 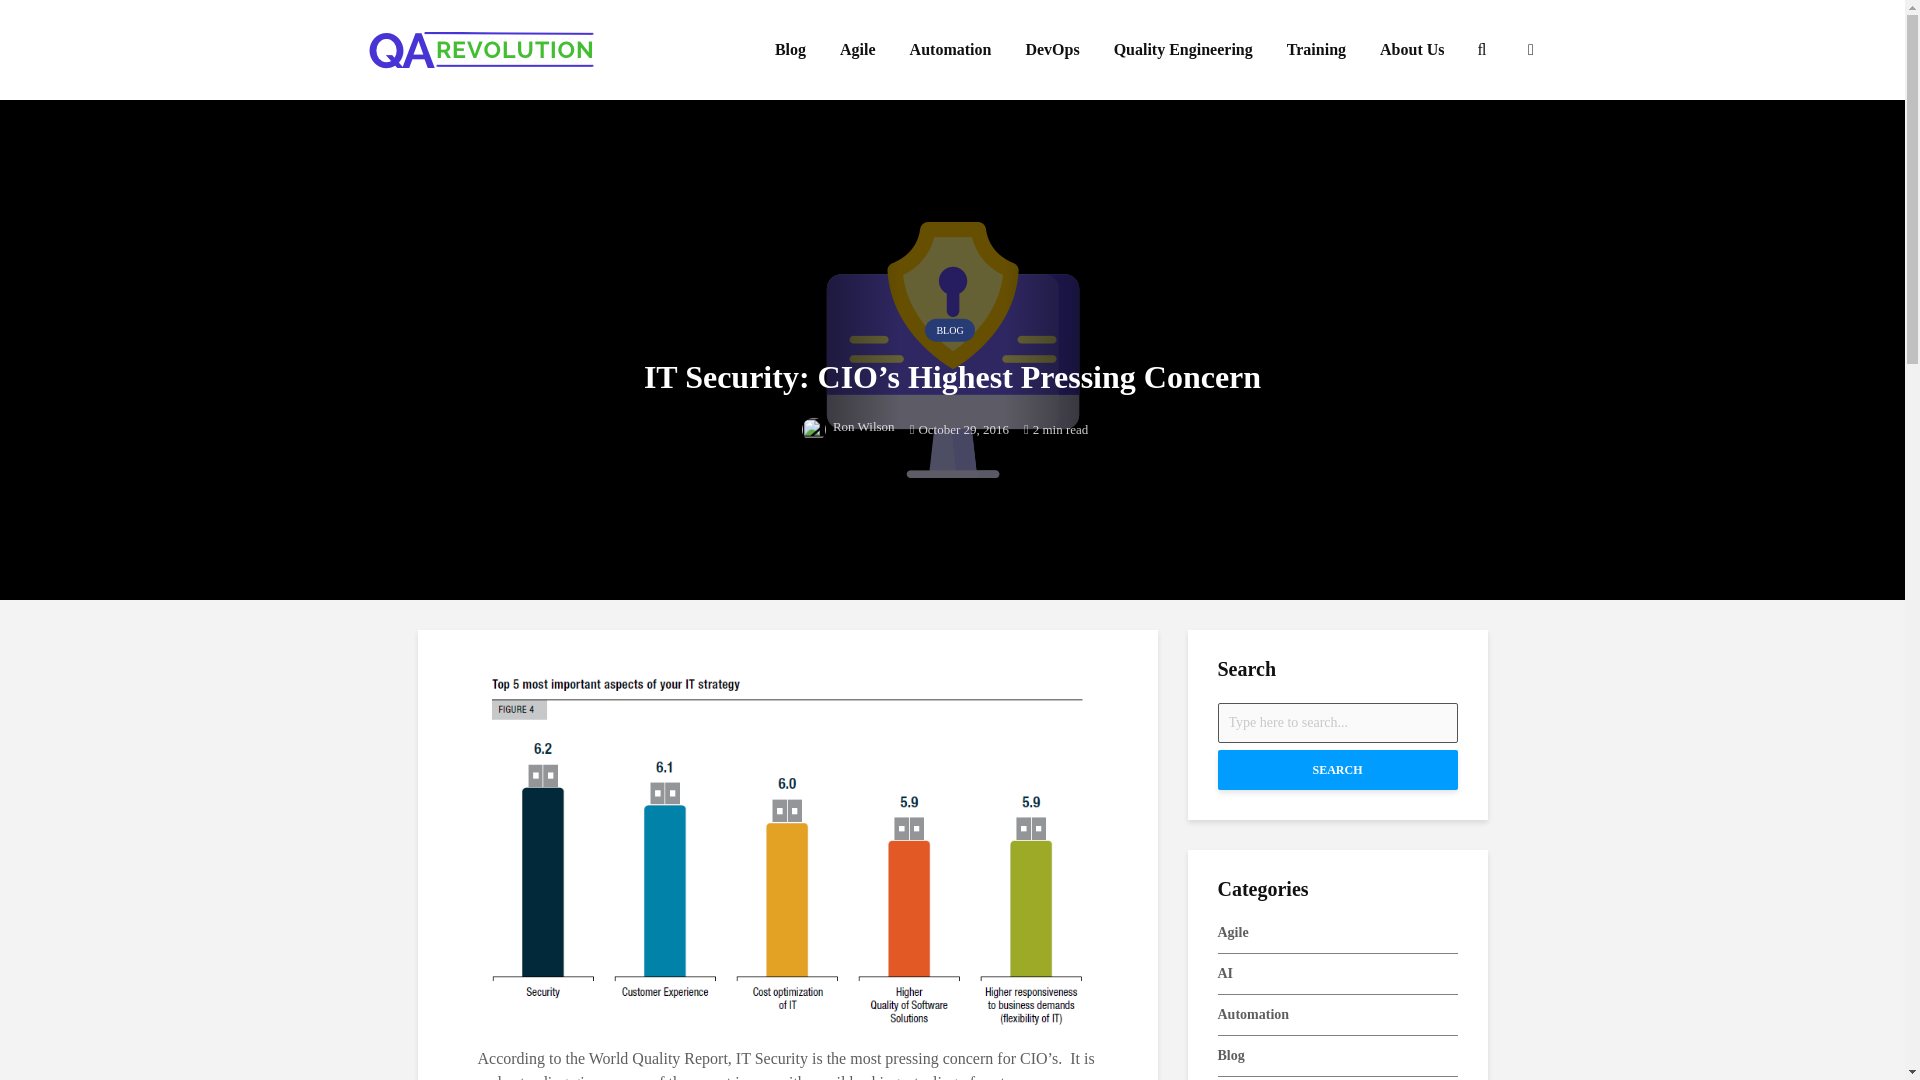 What do you see at coordinates (1182, 50) in the screenshot?
I see `Quality Engineering` at bounding box center [1182, 50].